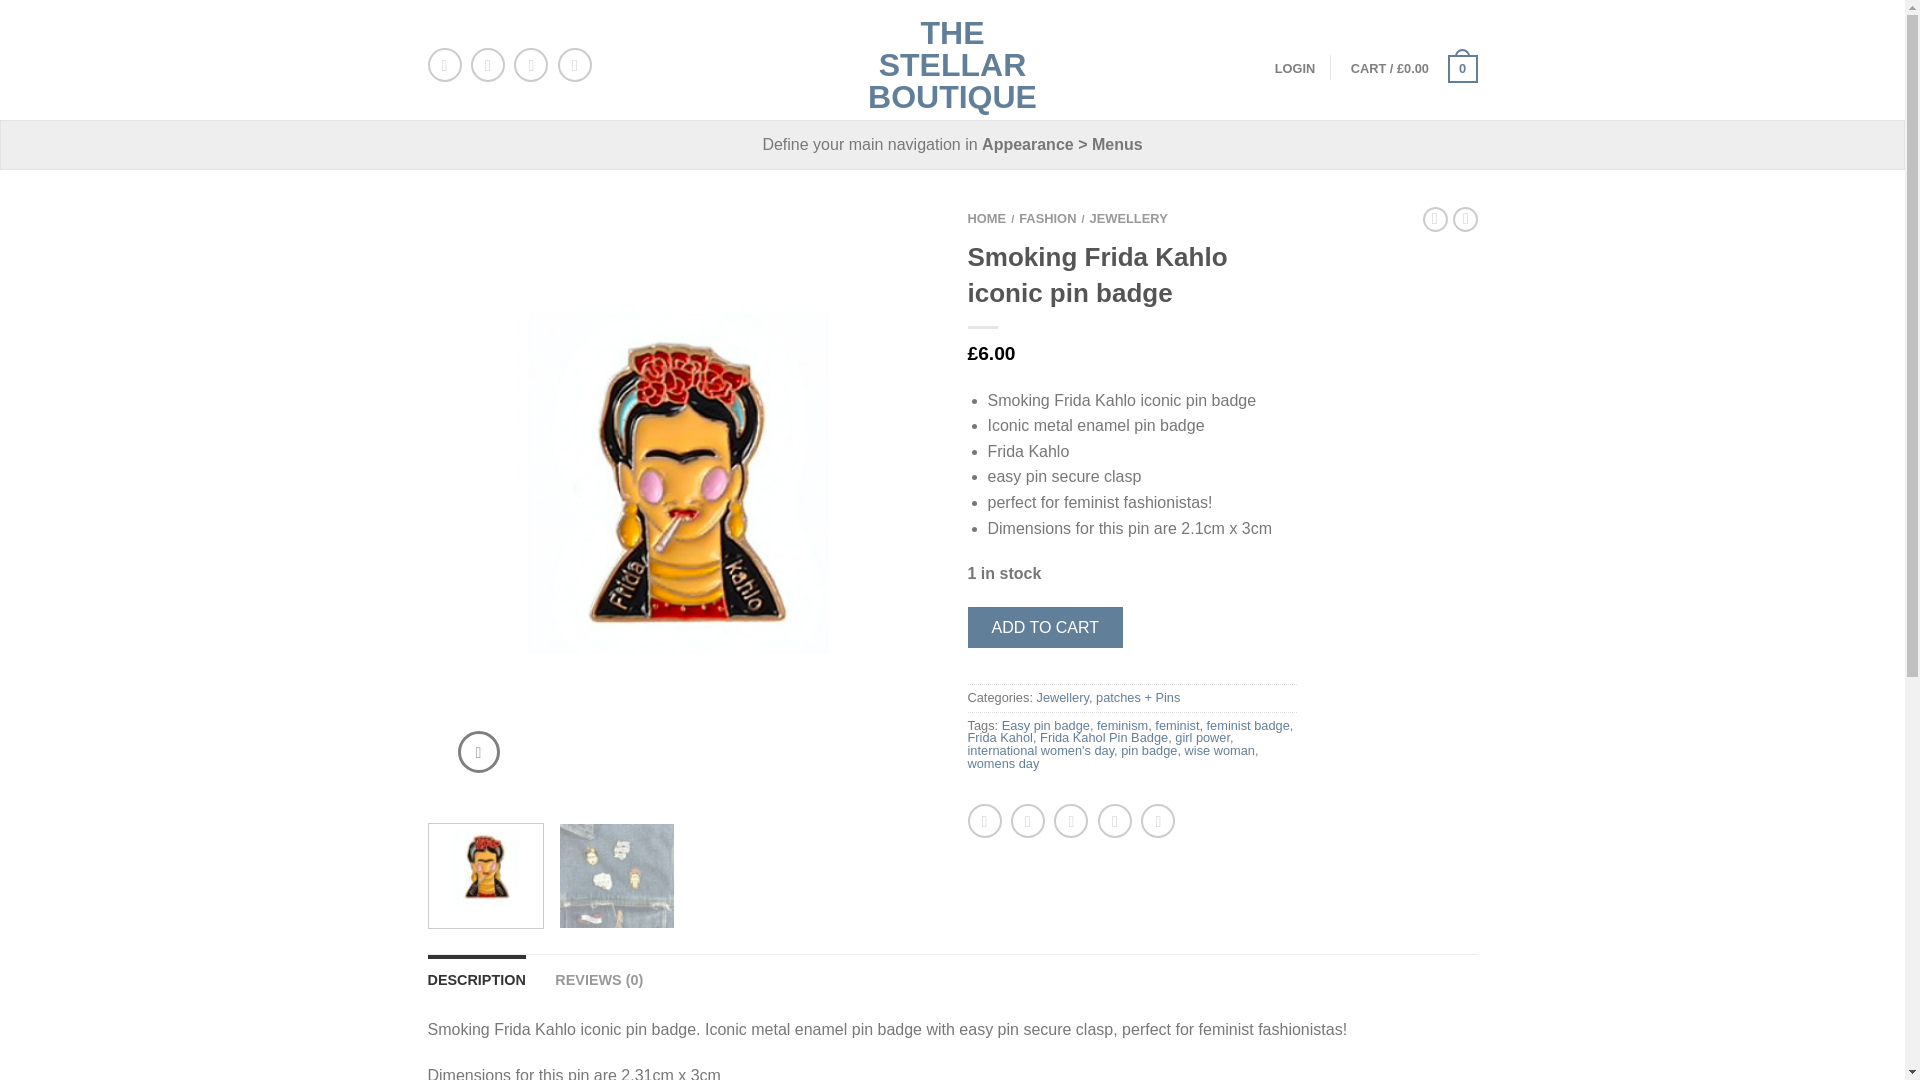  I want to click on Frida Kahol Pin Badge, so click(1104, 738).